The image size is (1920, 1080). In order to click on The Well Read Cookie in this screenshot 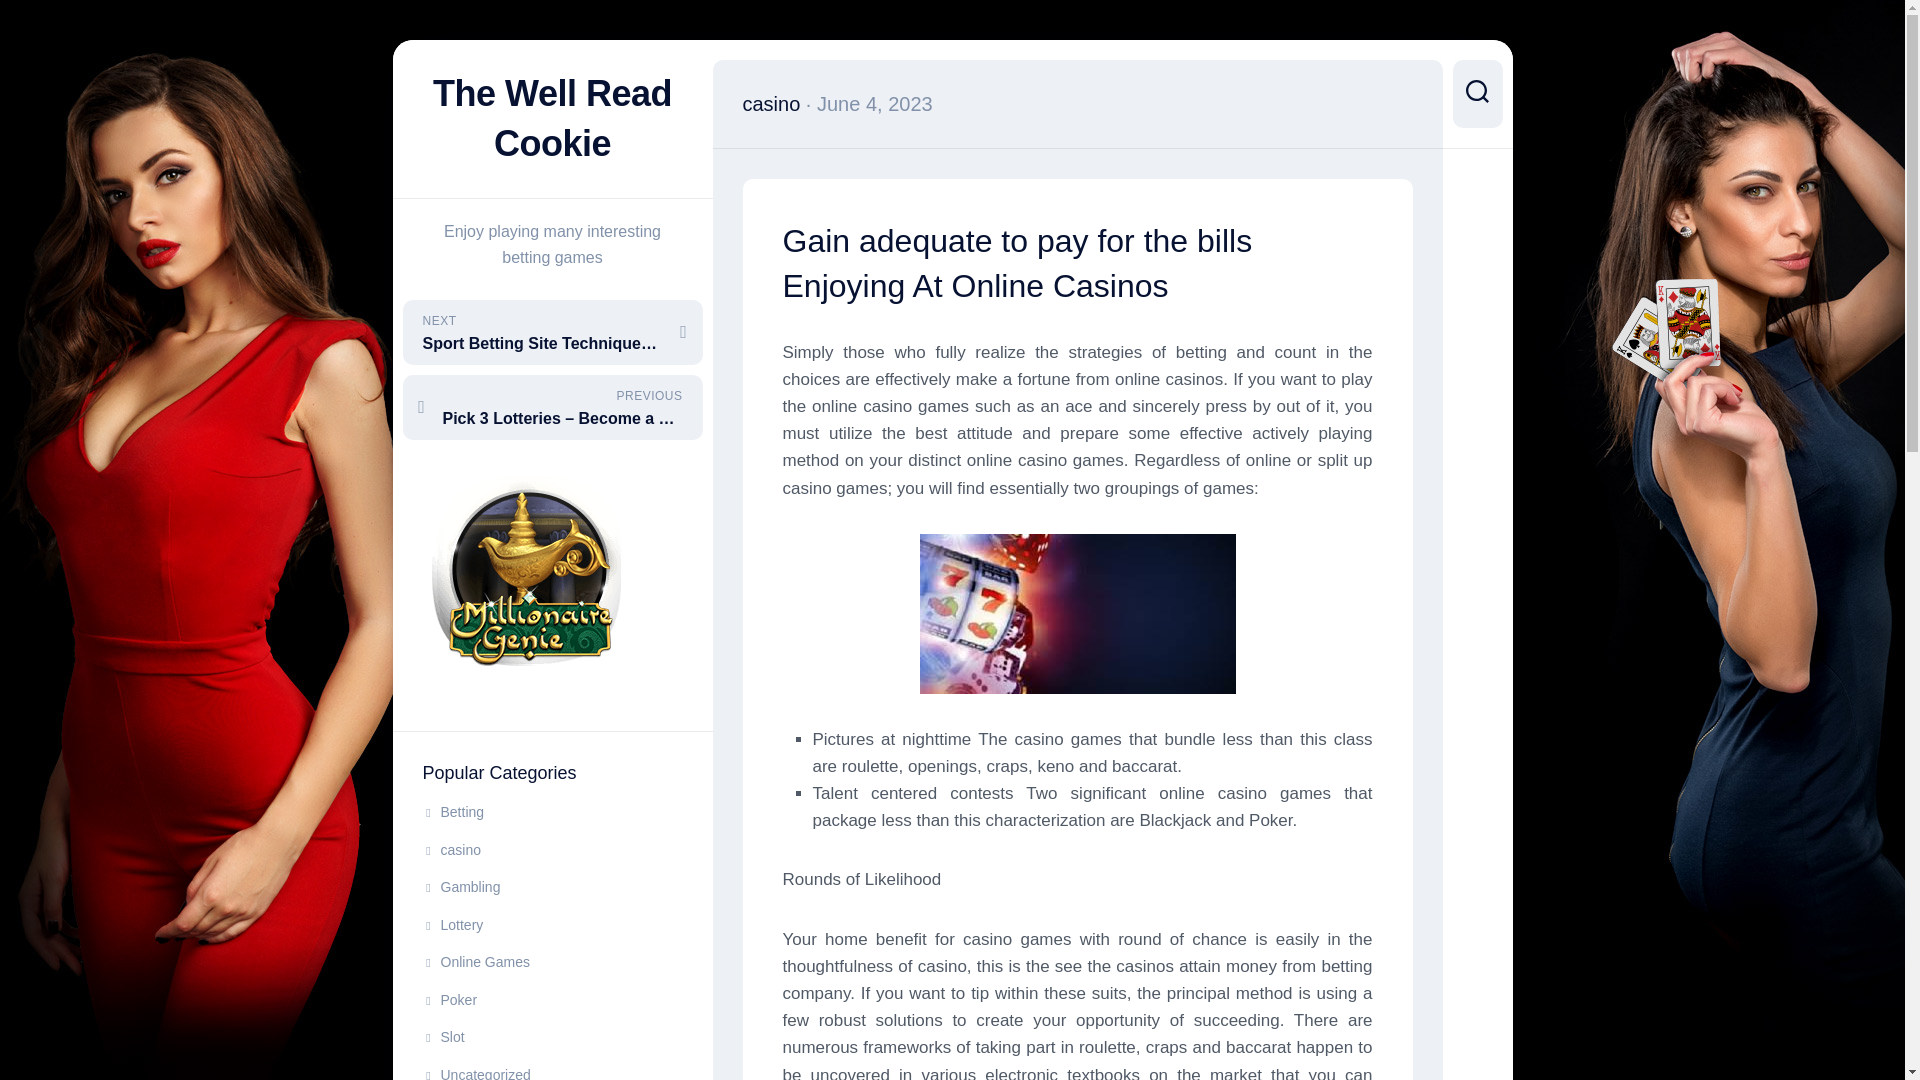, I will do `click(552, 118)`.